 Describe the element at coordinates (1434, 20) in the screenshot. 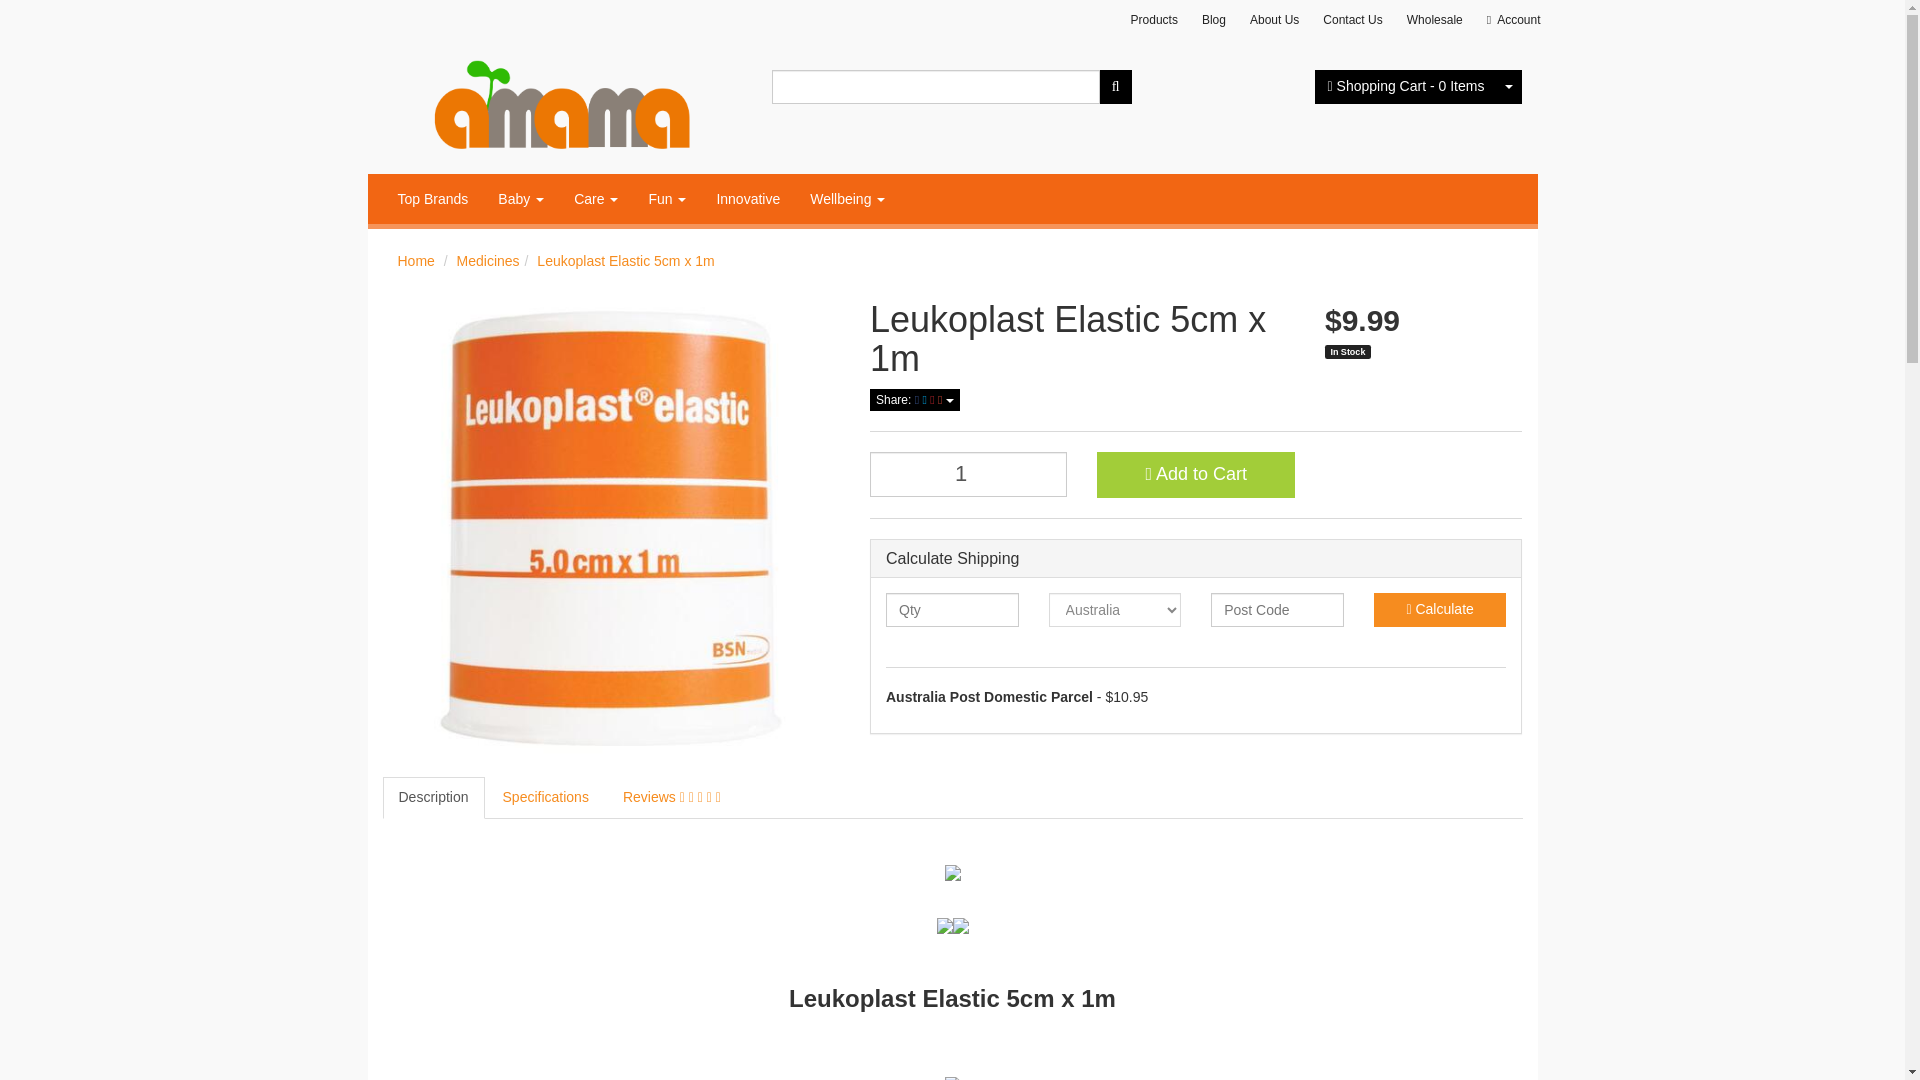

I see `Wholesale` at that location.